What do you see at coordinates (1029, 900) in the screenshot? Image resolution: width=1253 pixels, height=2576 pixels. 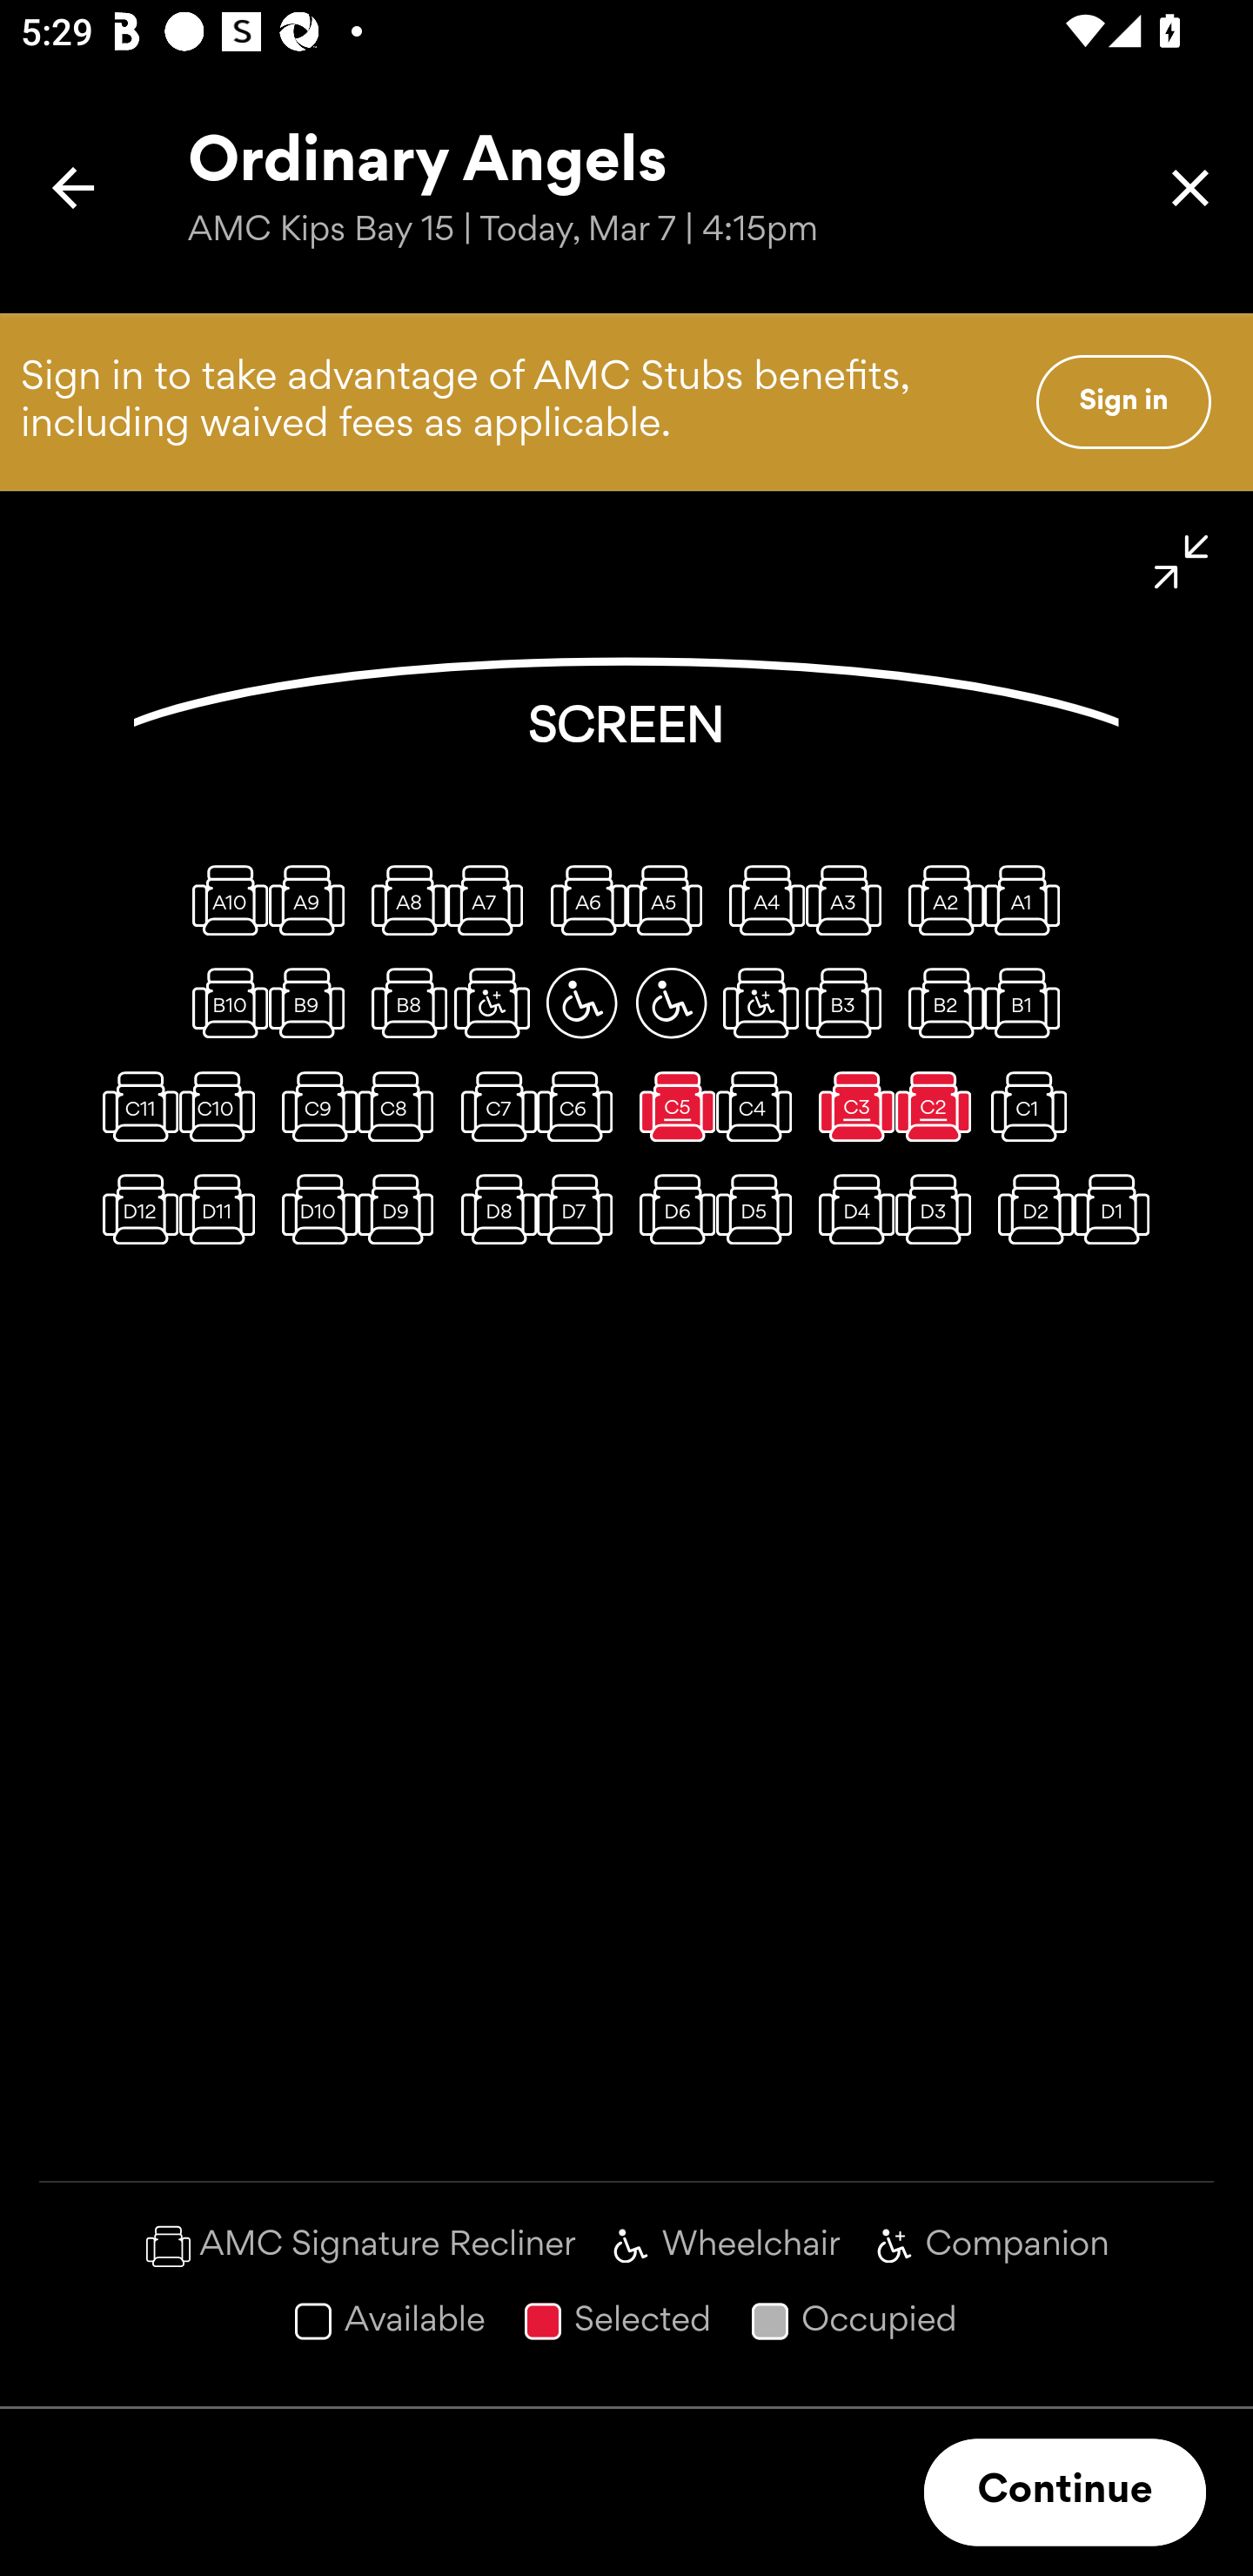 I see `A1, Regular seat, available` at bounding box center [1029, 900].